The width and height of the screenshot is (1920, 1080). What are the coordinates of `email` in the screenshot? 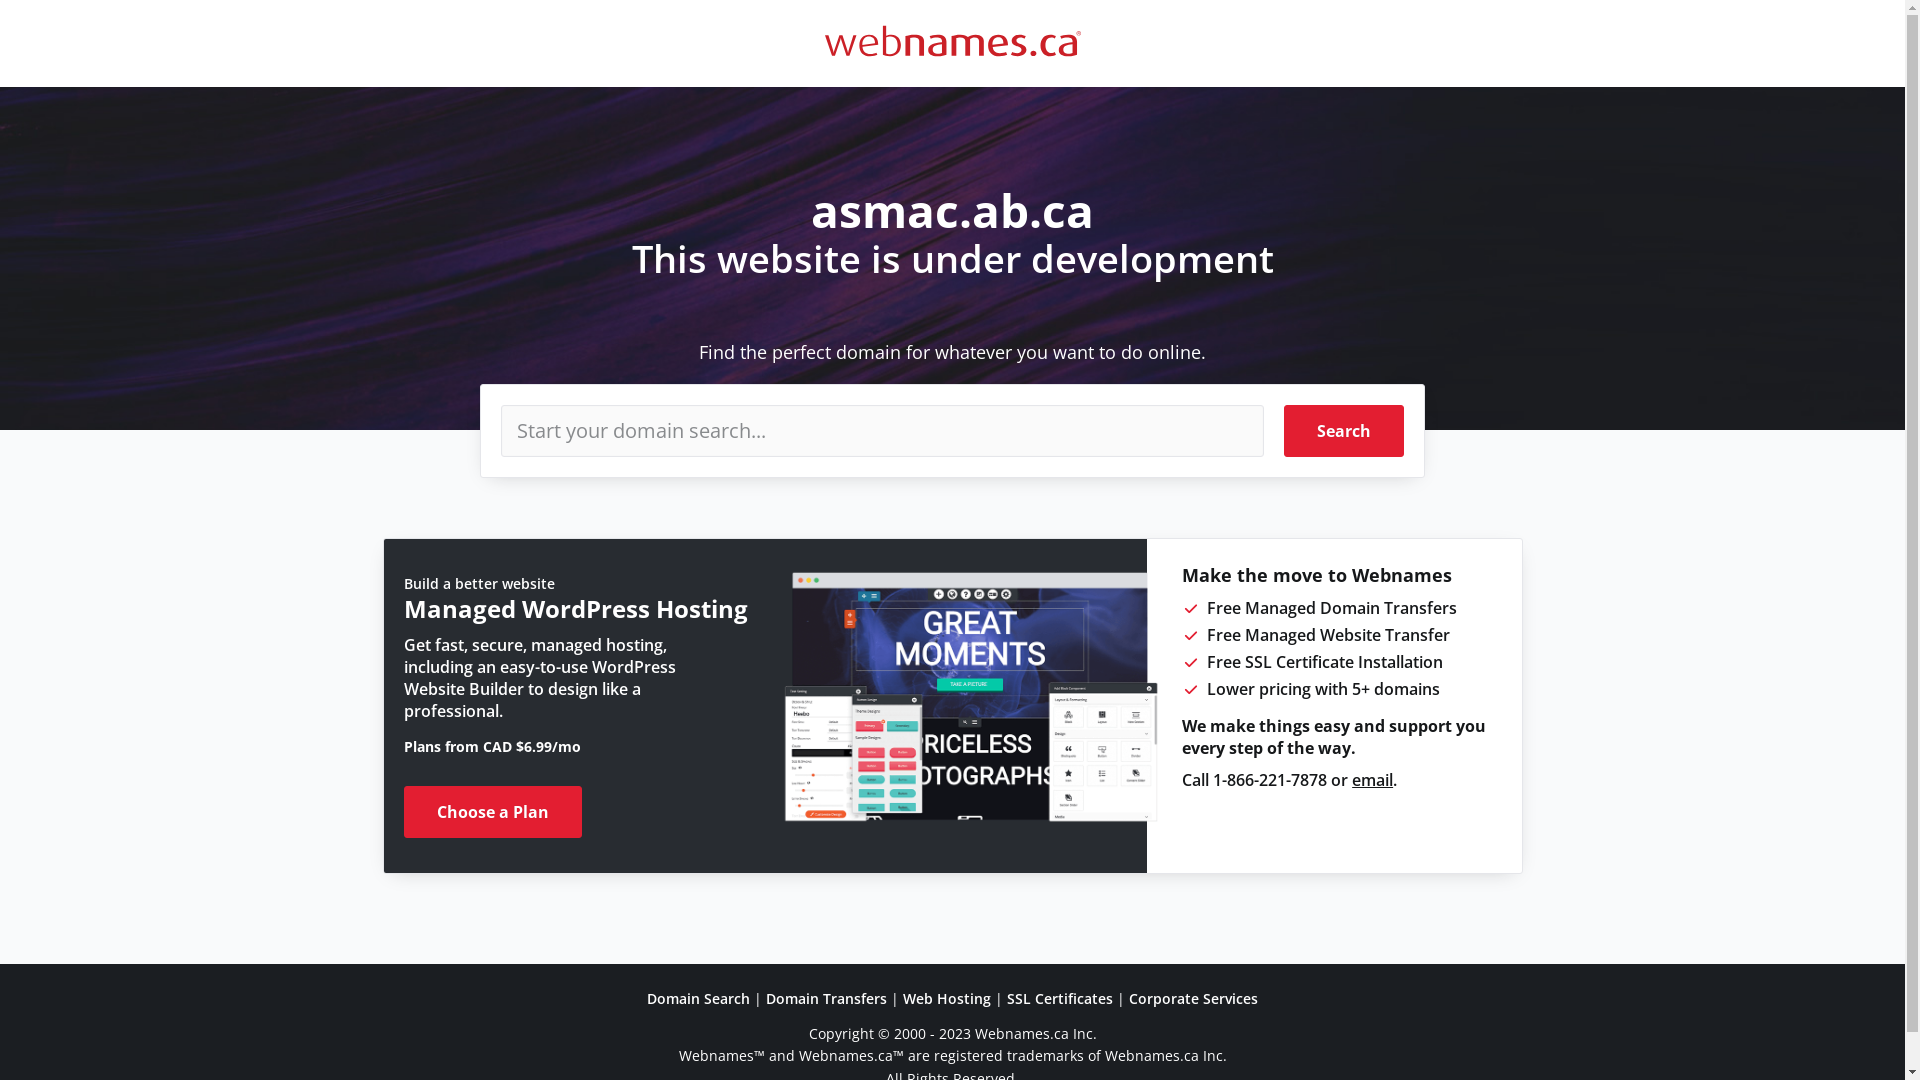 It's located at (1372, 780).